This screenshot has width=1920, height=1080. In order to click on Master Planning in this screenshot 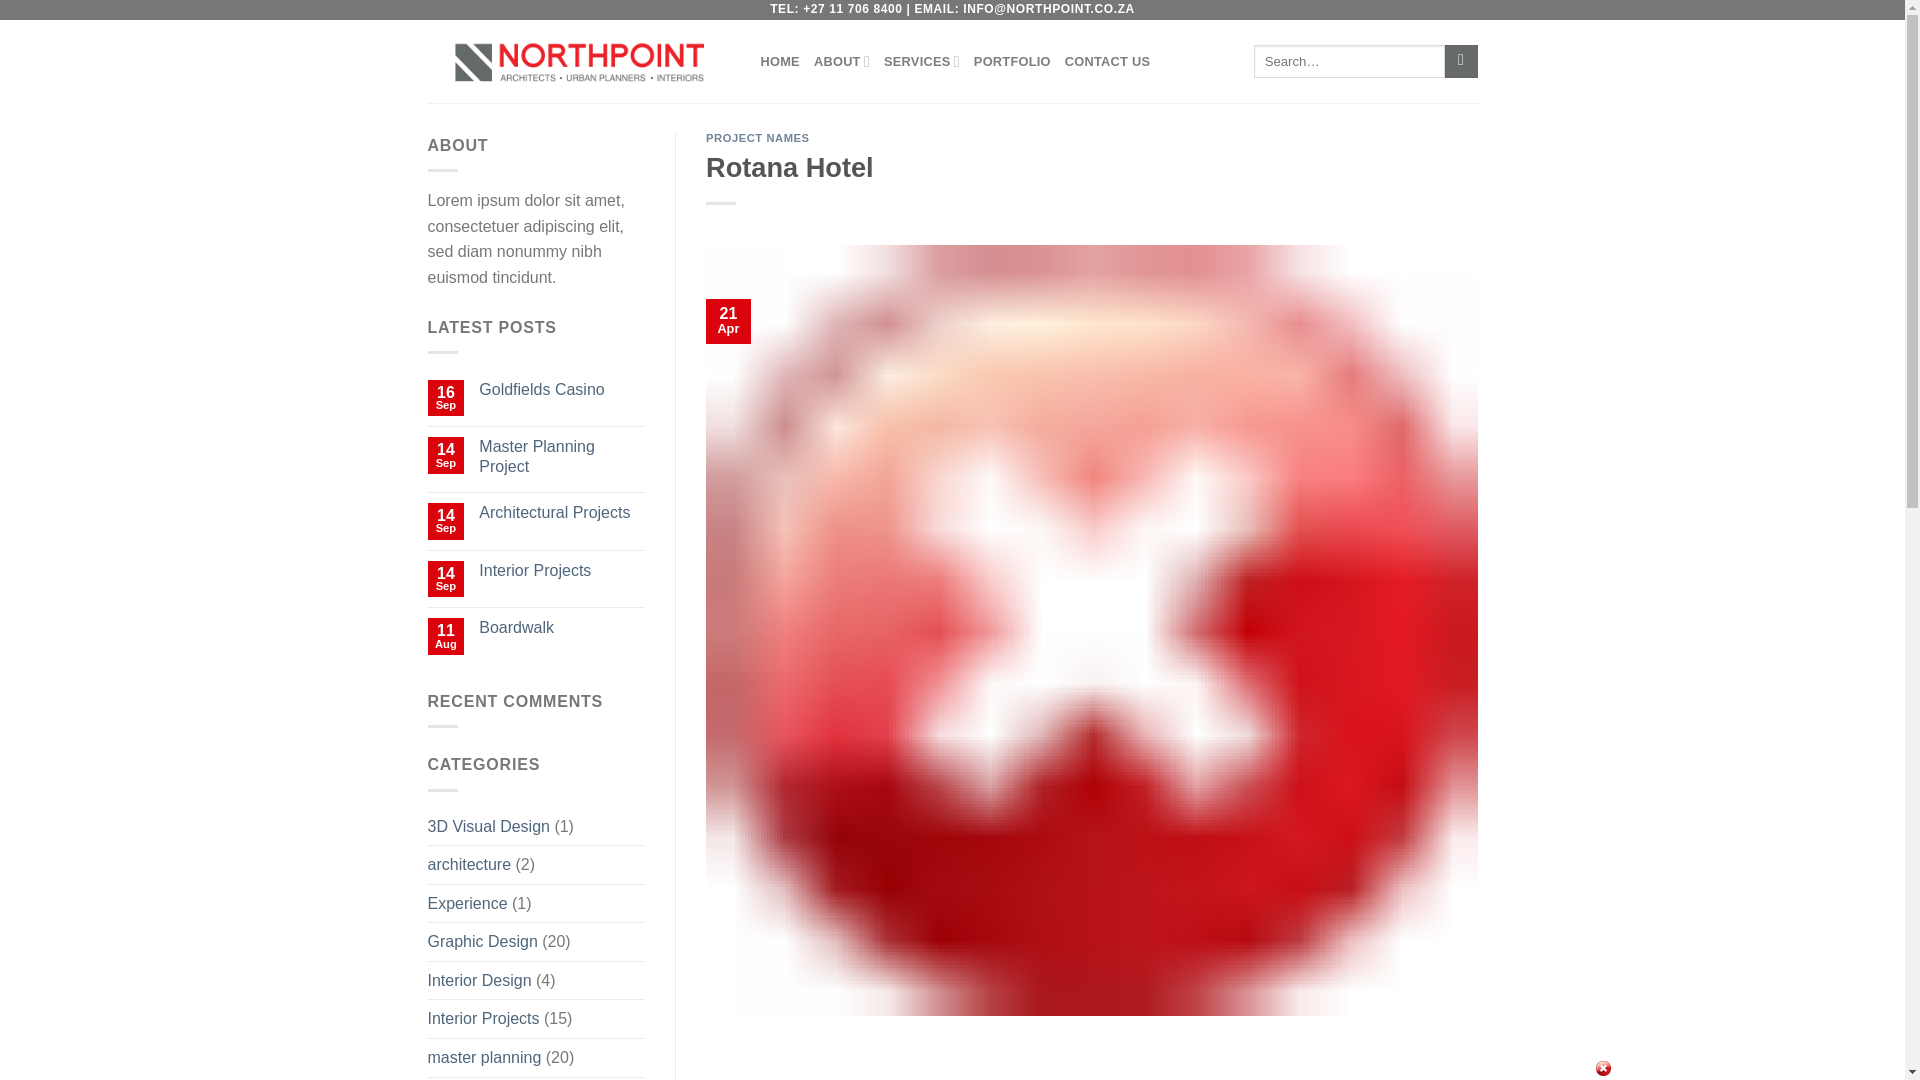, I will do `click(486, 1078)`.